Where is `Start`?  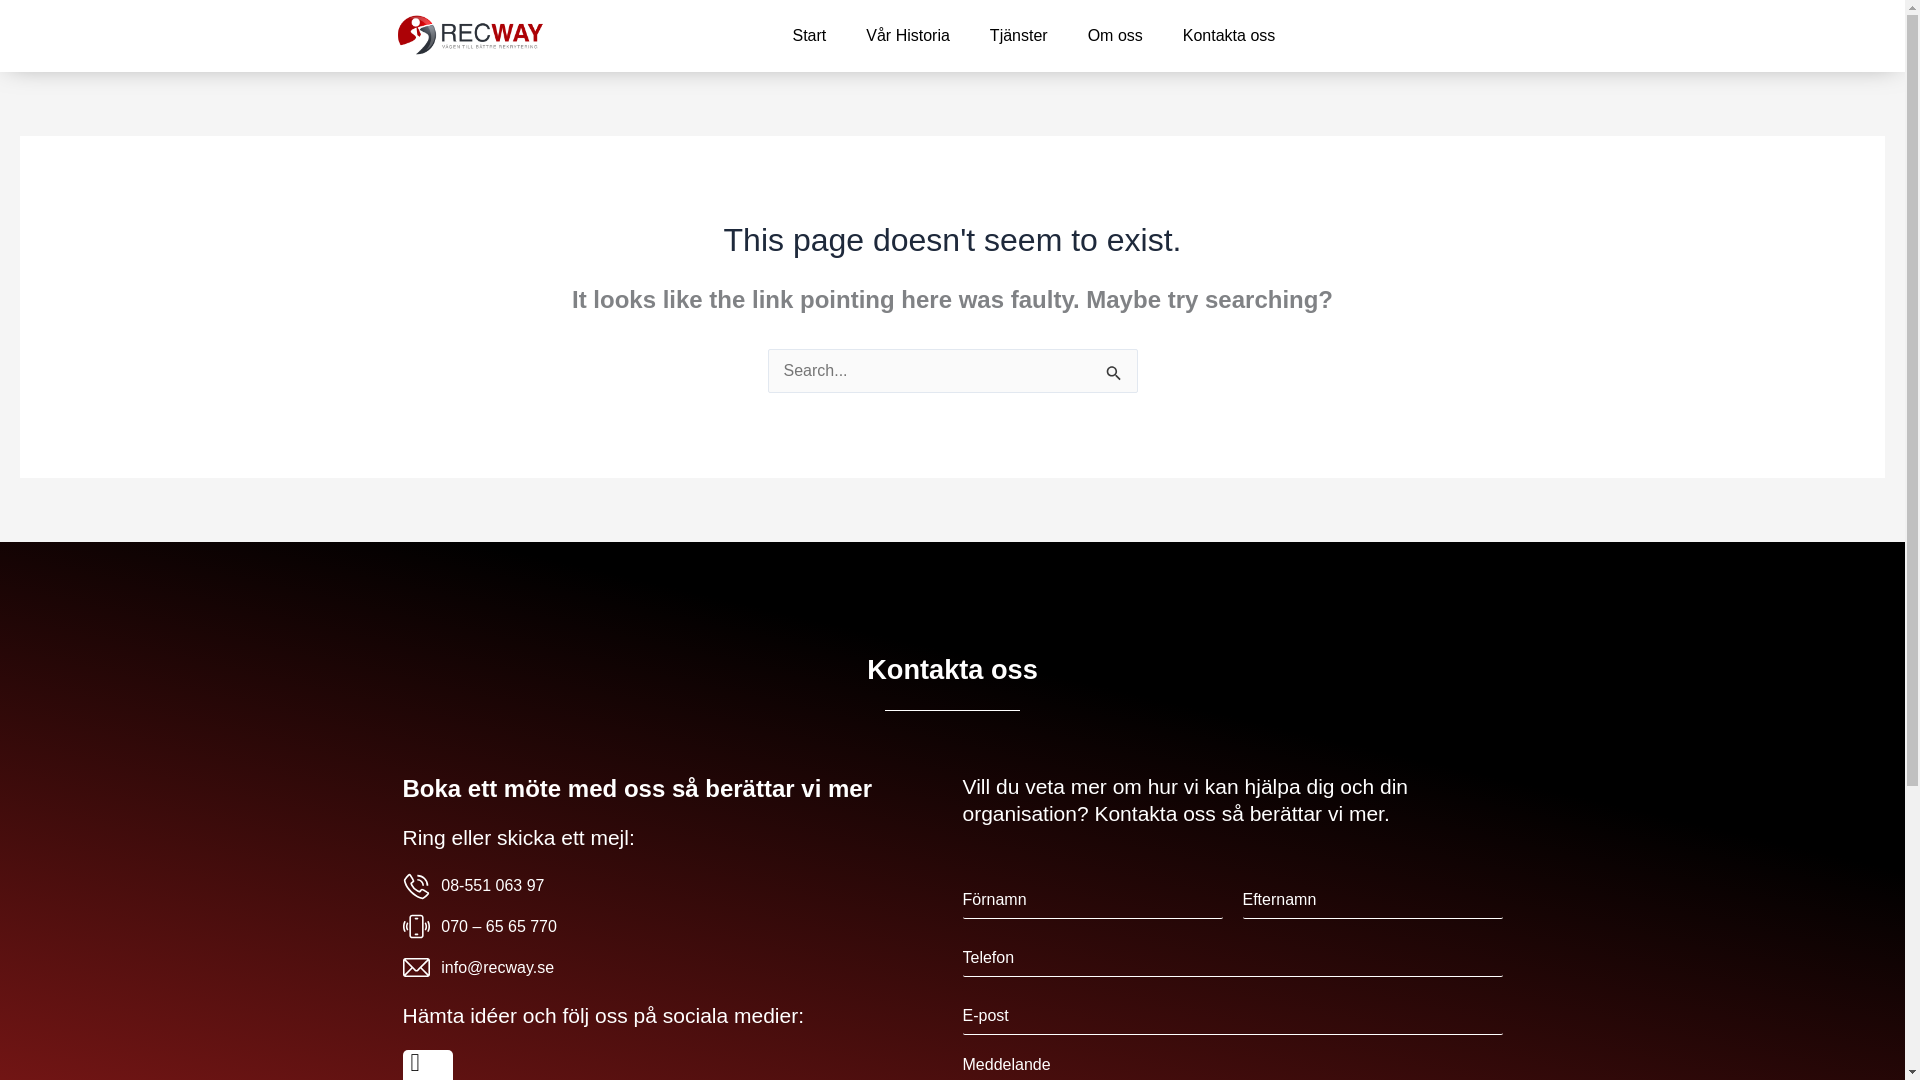 Start is located at coordinates (808, 36).